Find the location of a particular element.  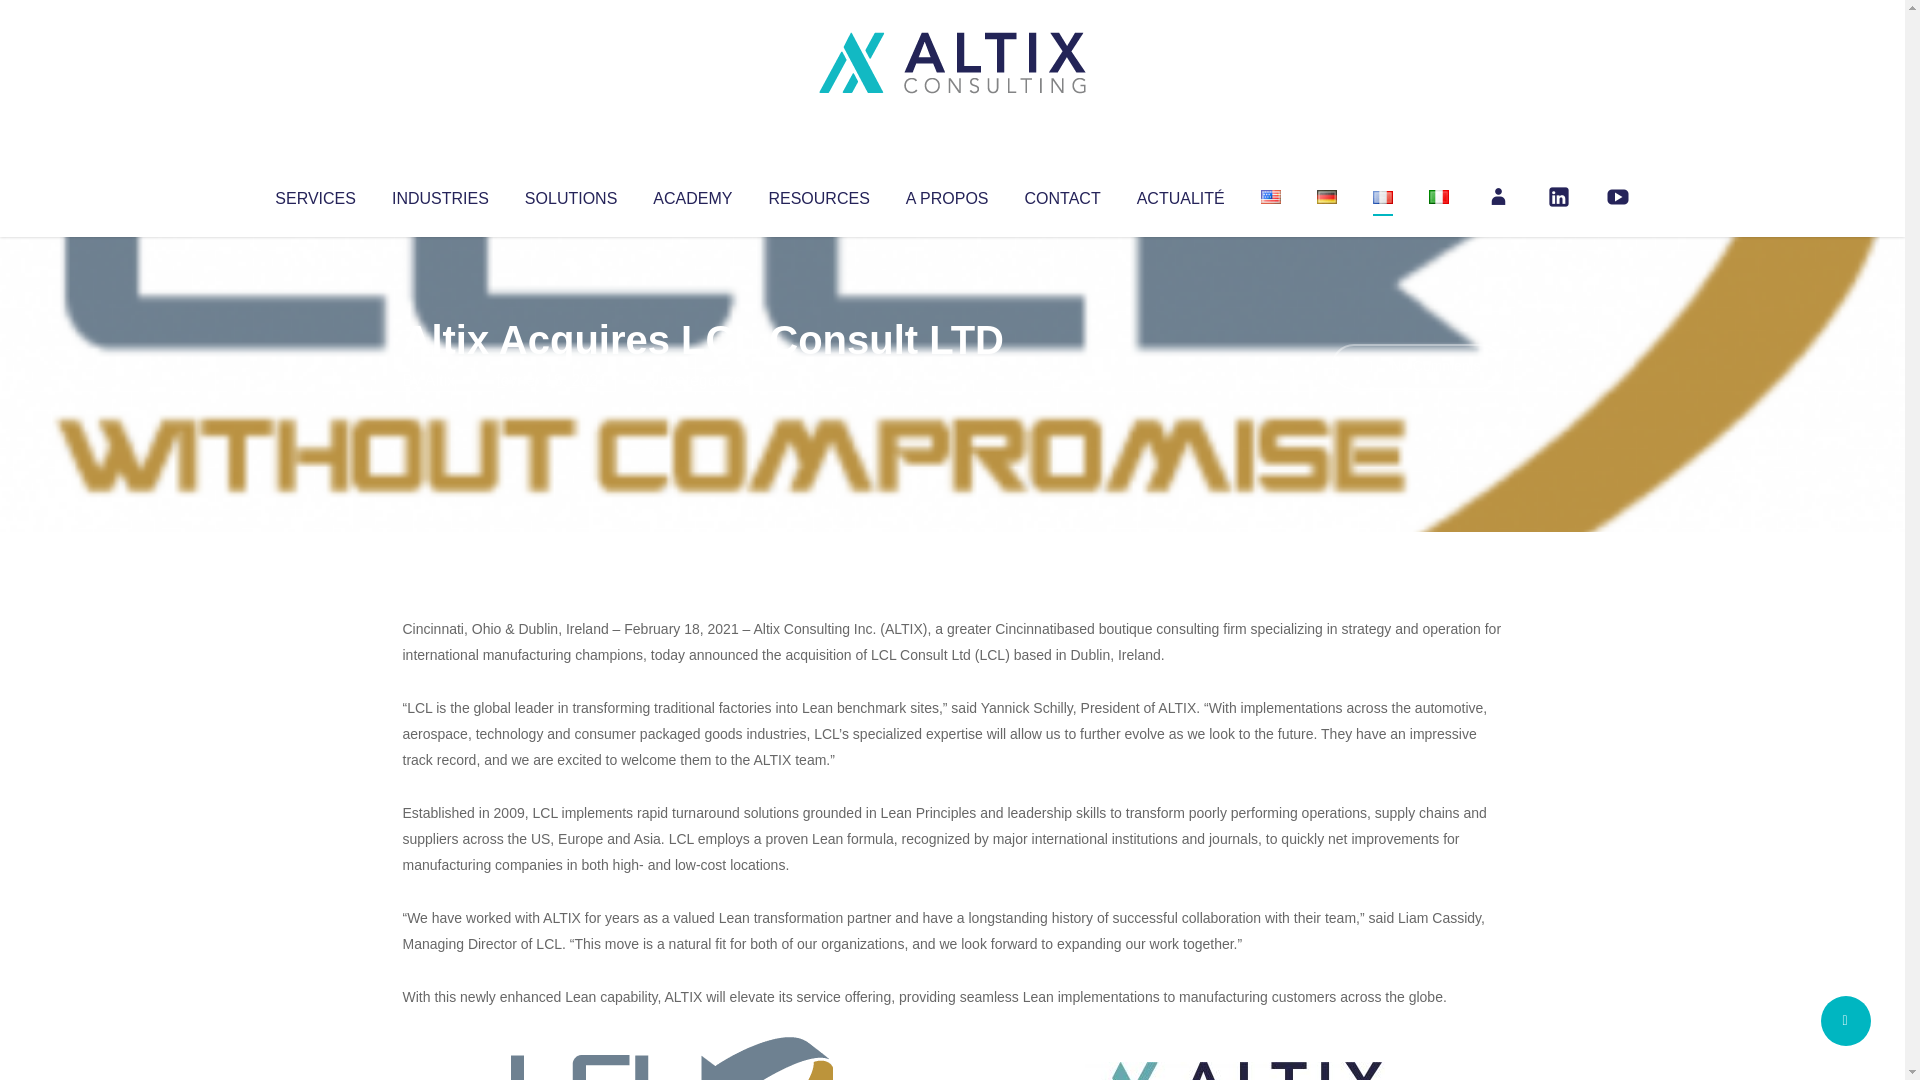

SOLUTIONS is located at coordinates (570, 194).